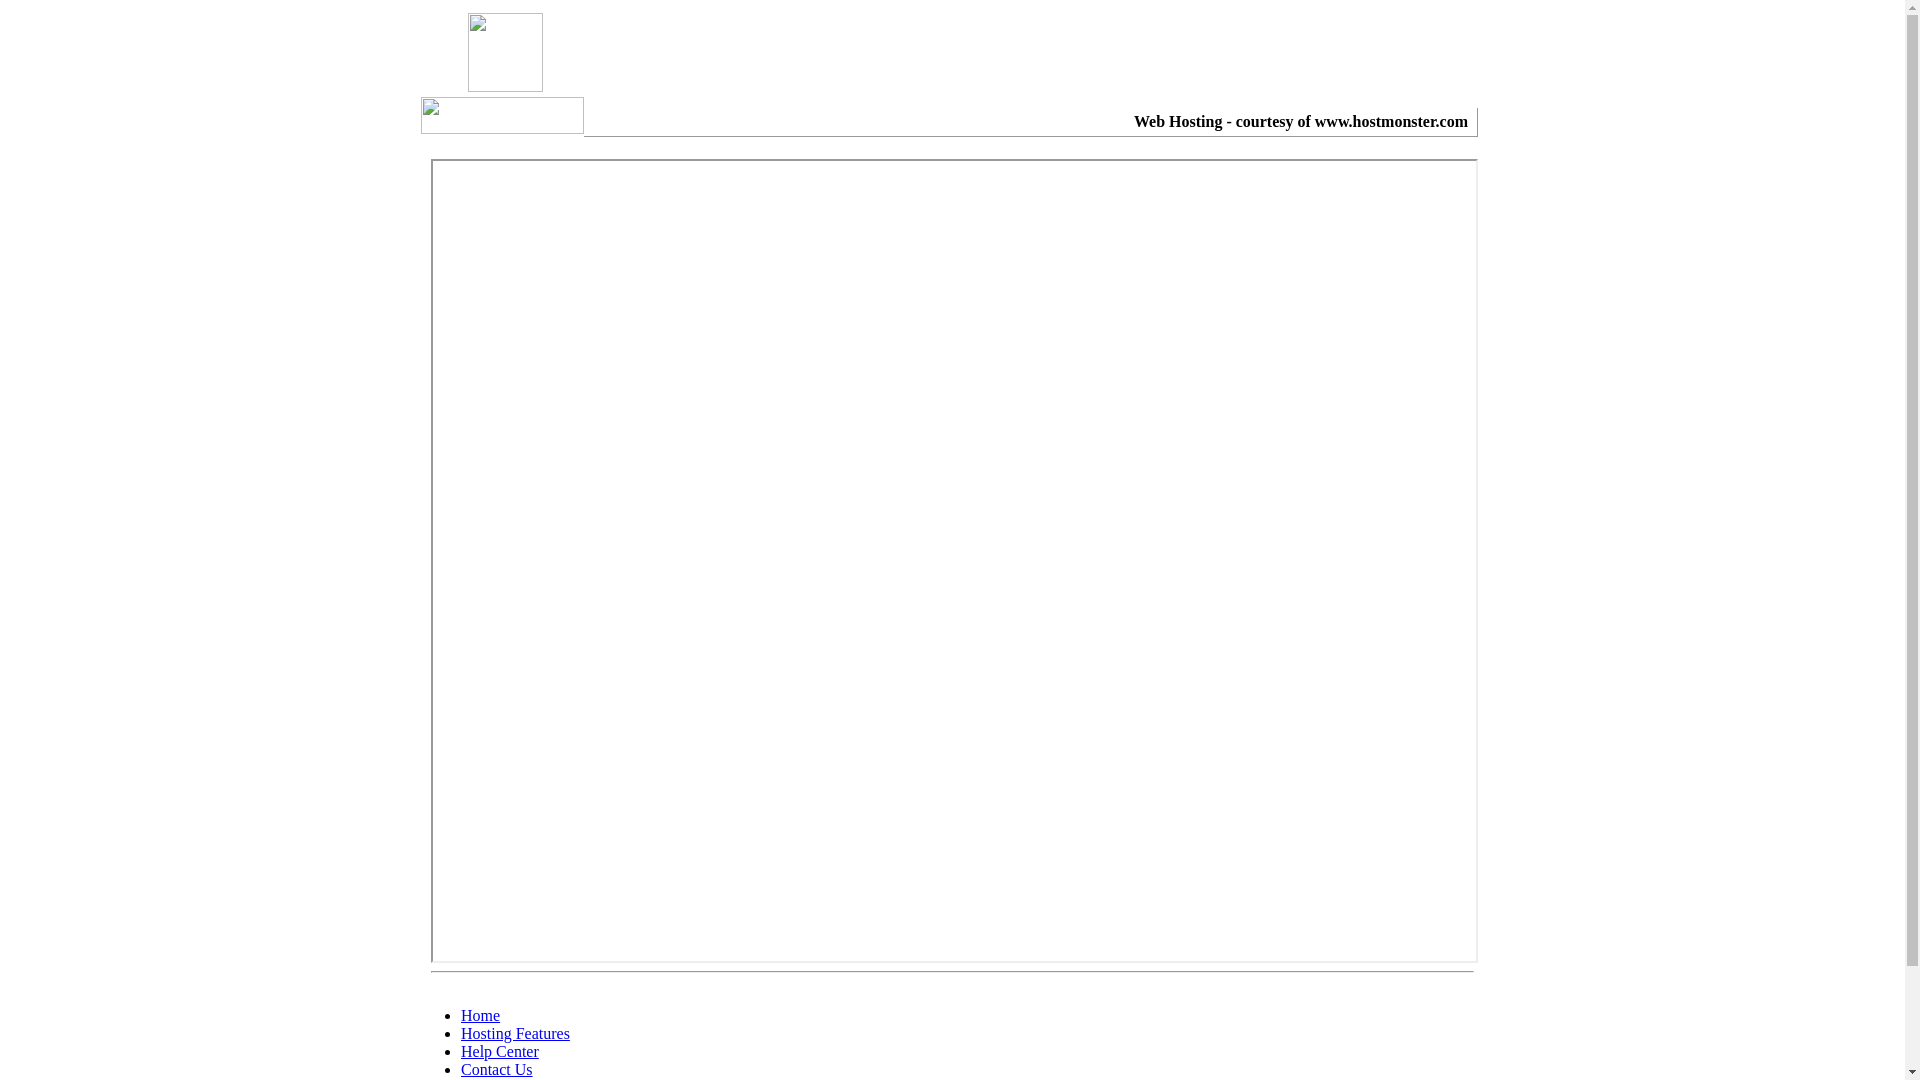 The height and width of the screenshot is (1080, 1920). I want to click on Web Hosting - courtesy of www.hostmonster.com, so click(1301, 122).